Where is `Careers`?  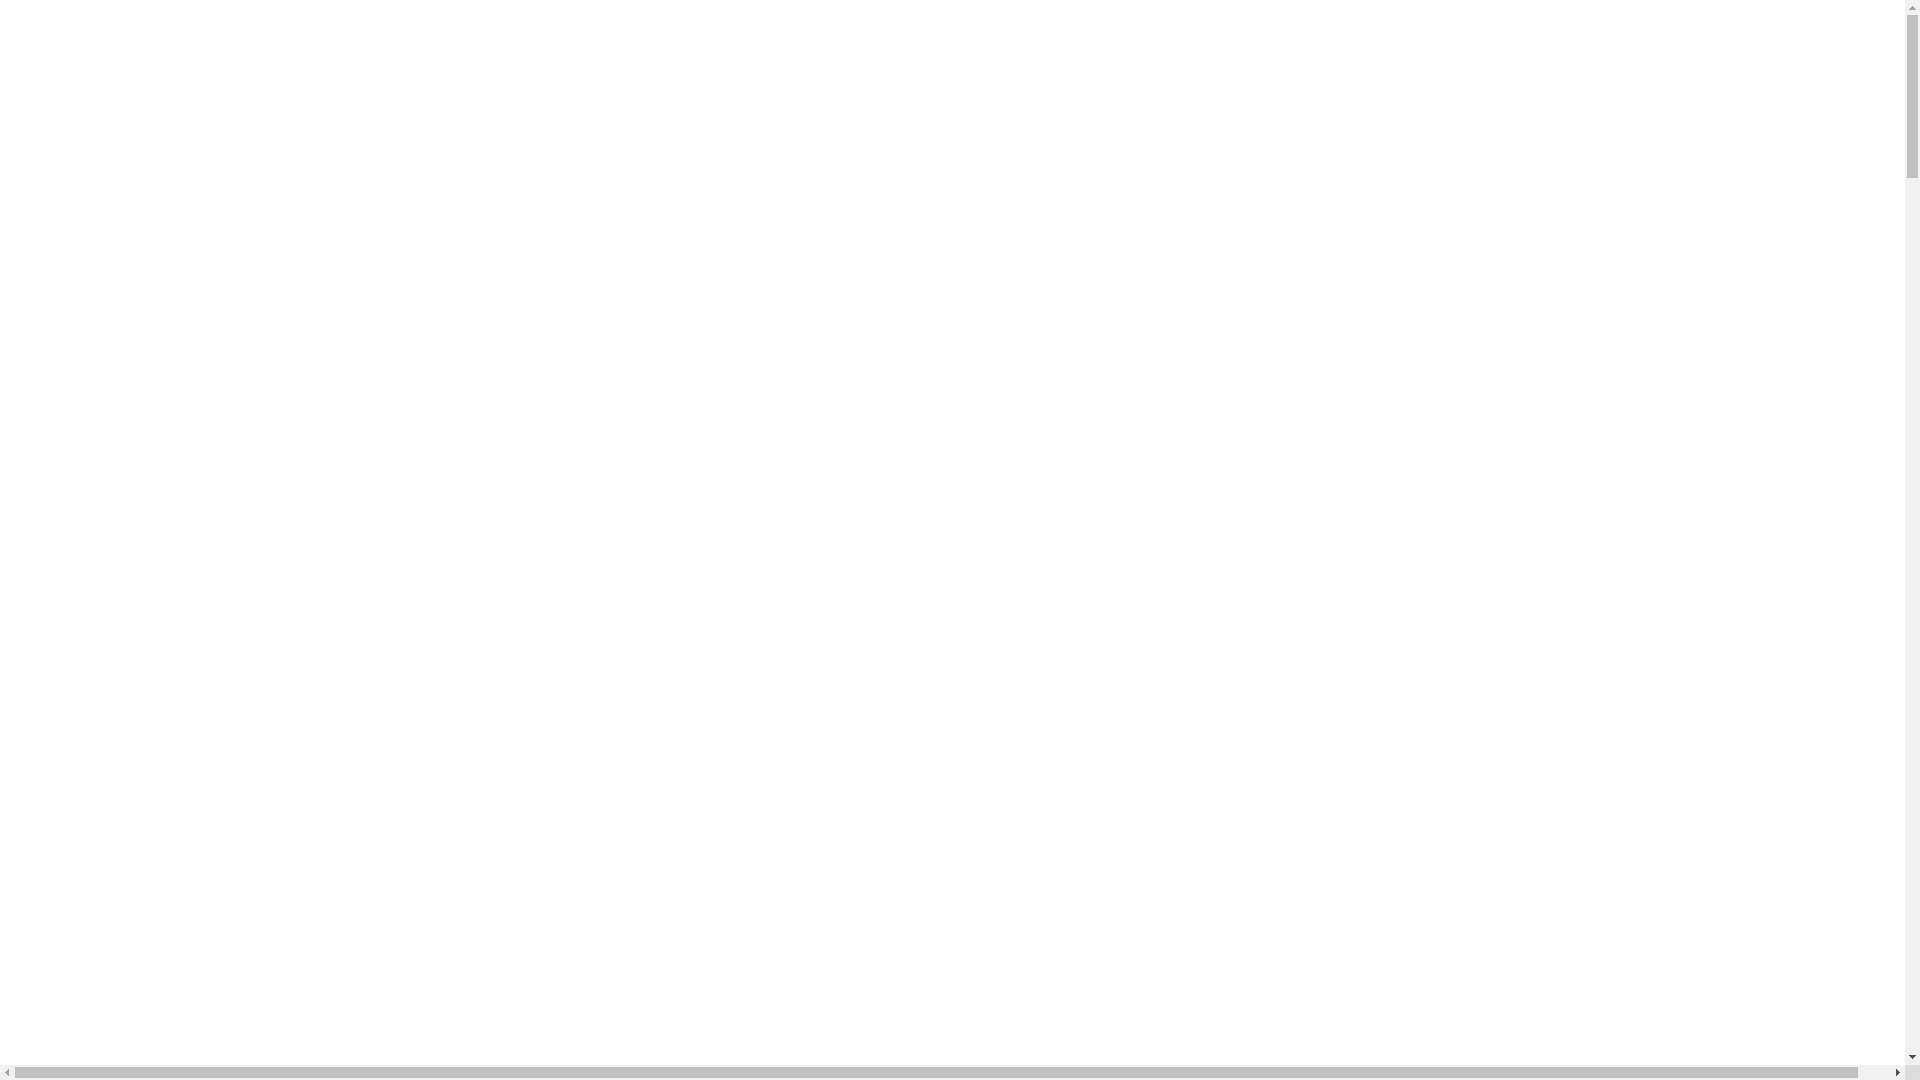
Careers is located at coordinates (72, 604).